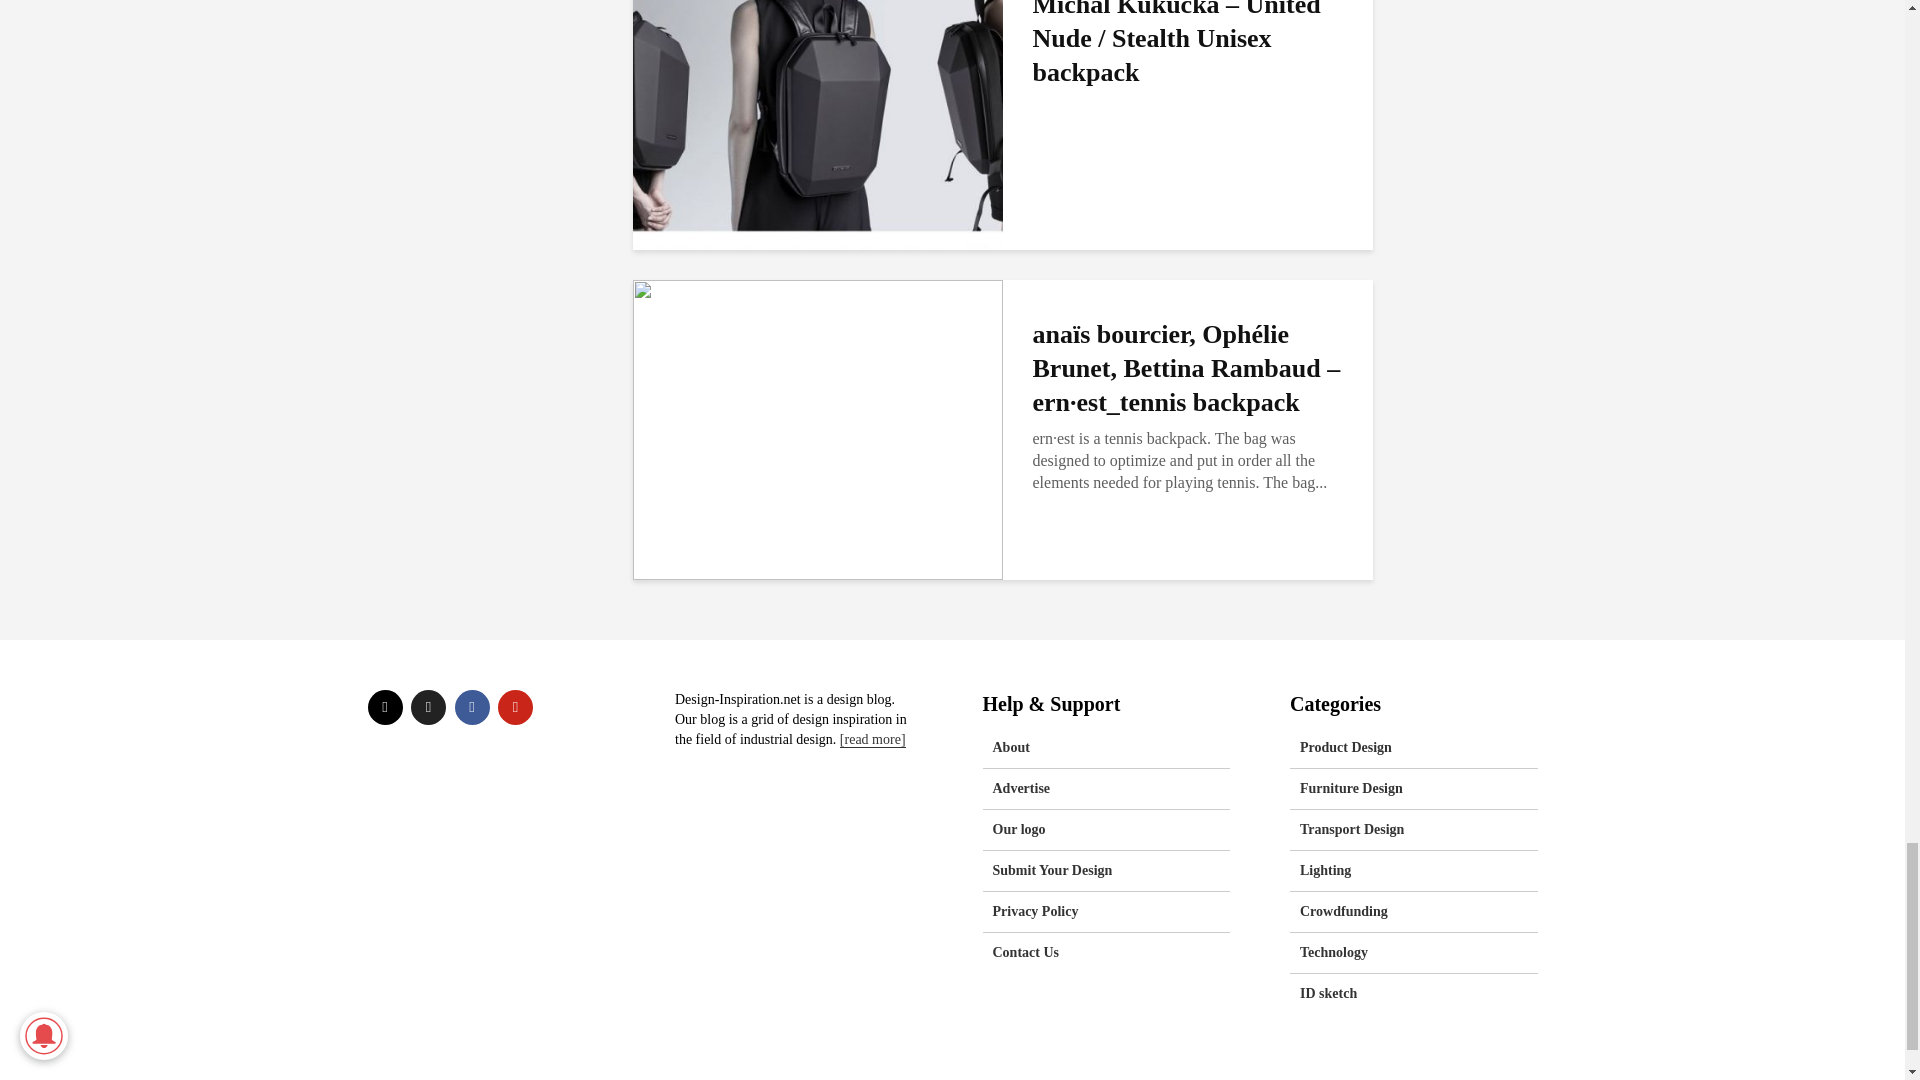 This screenshot has width=1920, height=1080. I want to click on Facebook, so click(471, 707).